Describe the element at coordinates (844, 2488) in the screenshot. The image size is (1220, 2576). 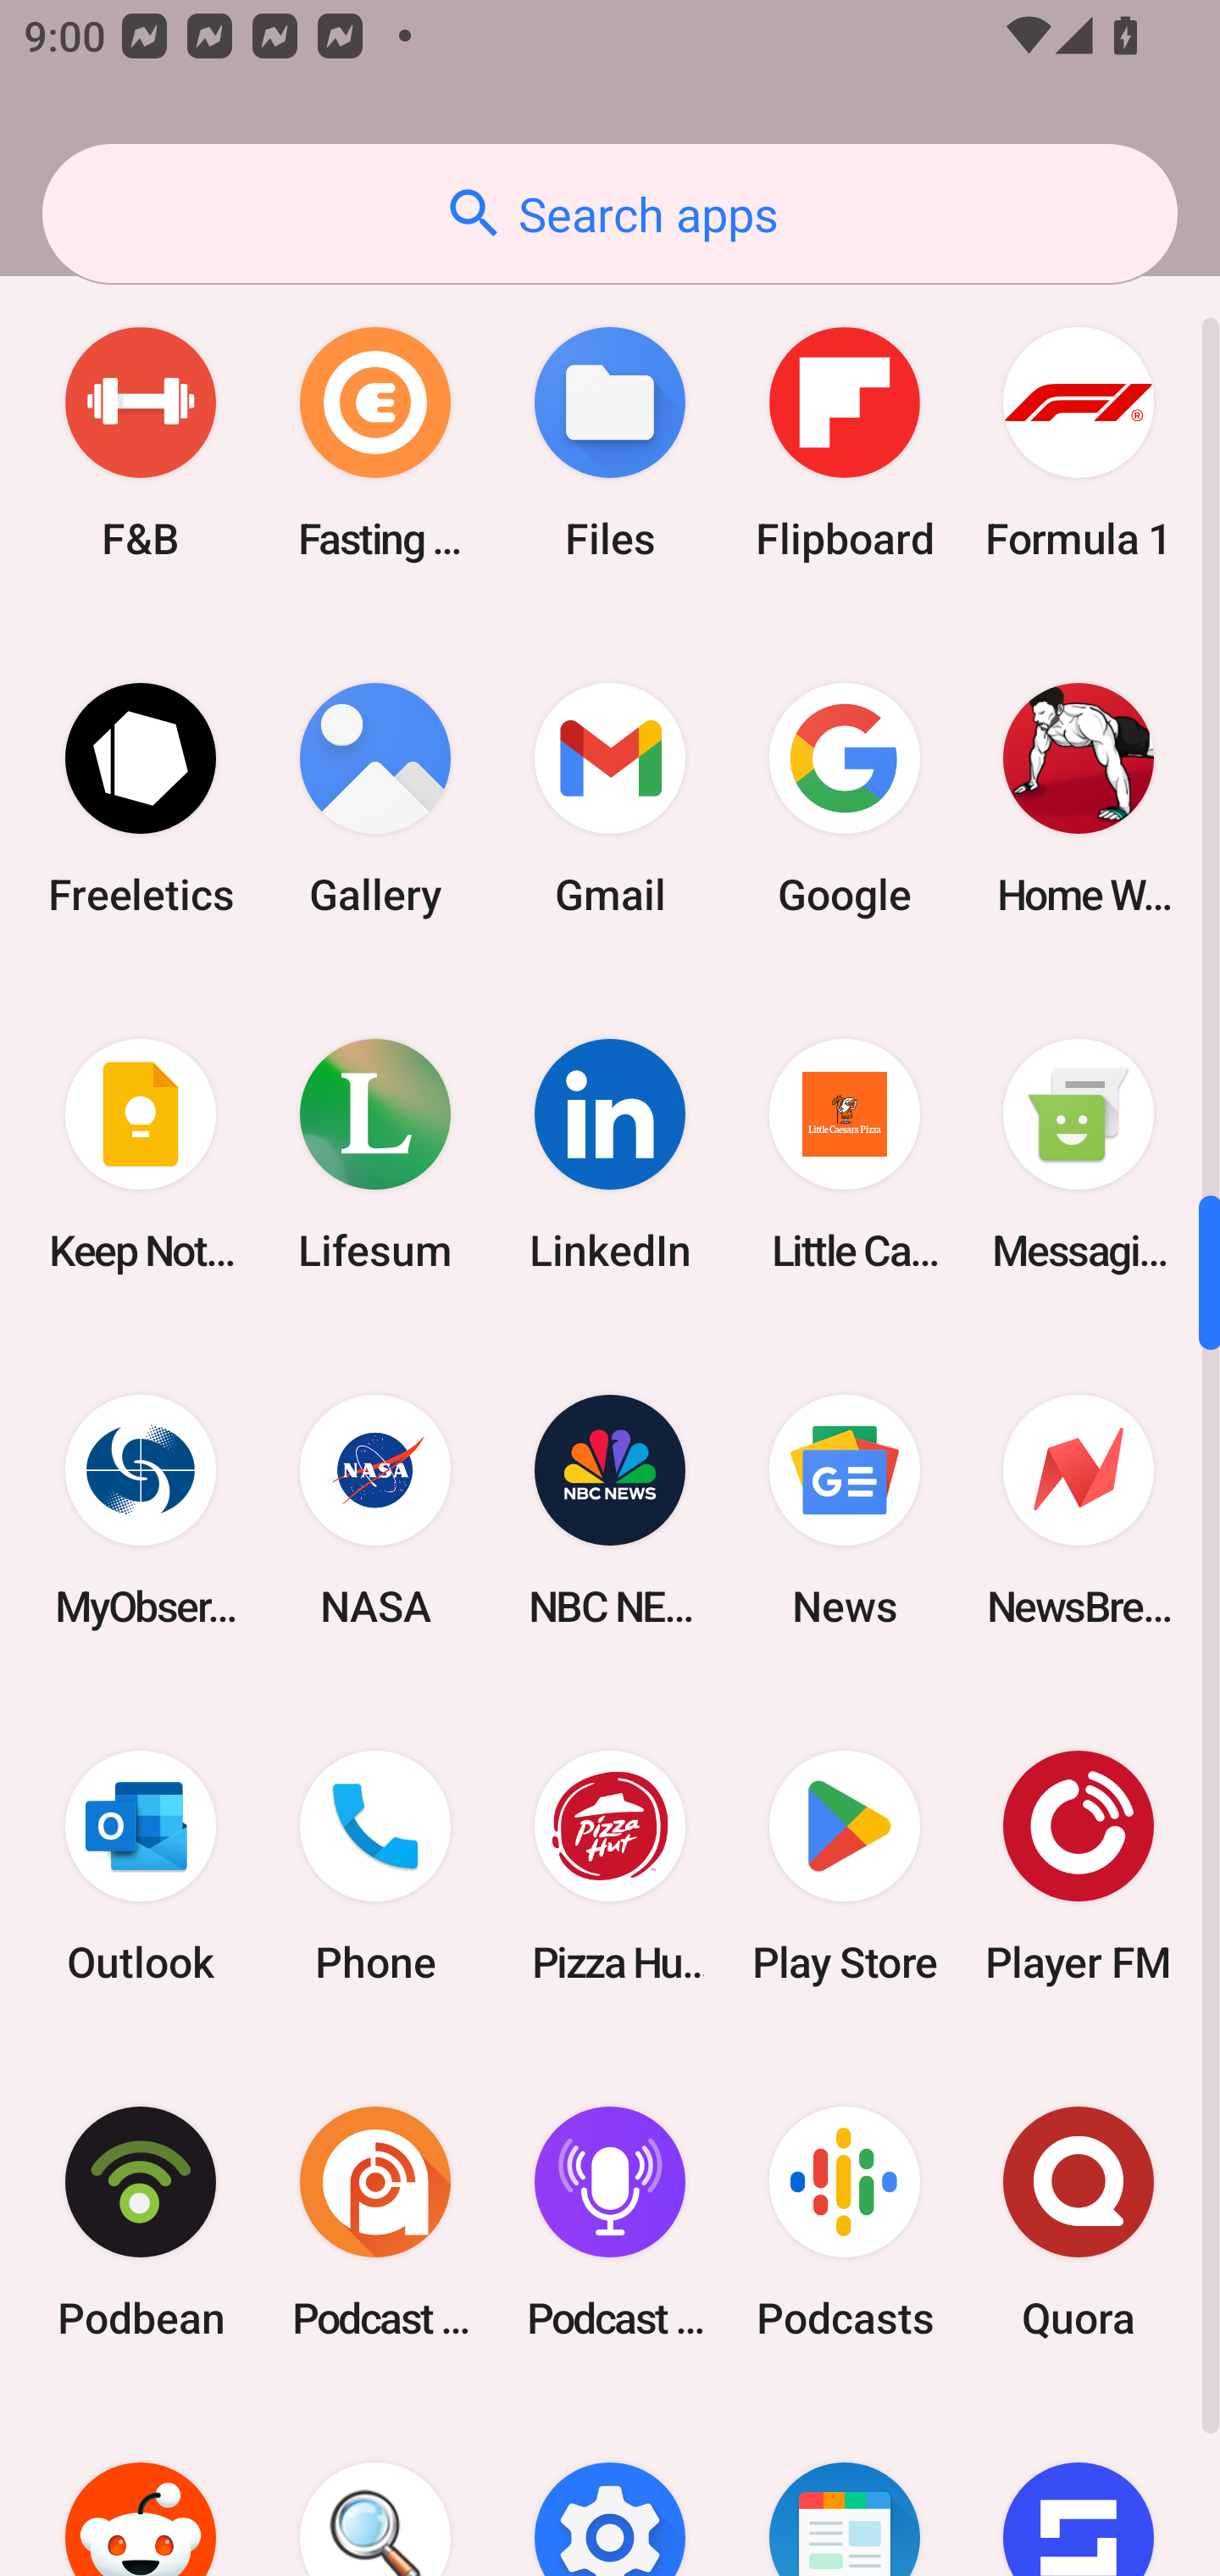
I see `SmartNews` at that location.